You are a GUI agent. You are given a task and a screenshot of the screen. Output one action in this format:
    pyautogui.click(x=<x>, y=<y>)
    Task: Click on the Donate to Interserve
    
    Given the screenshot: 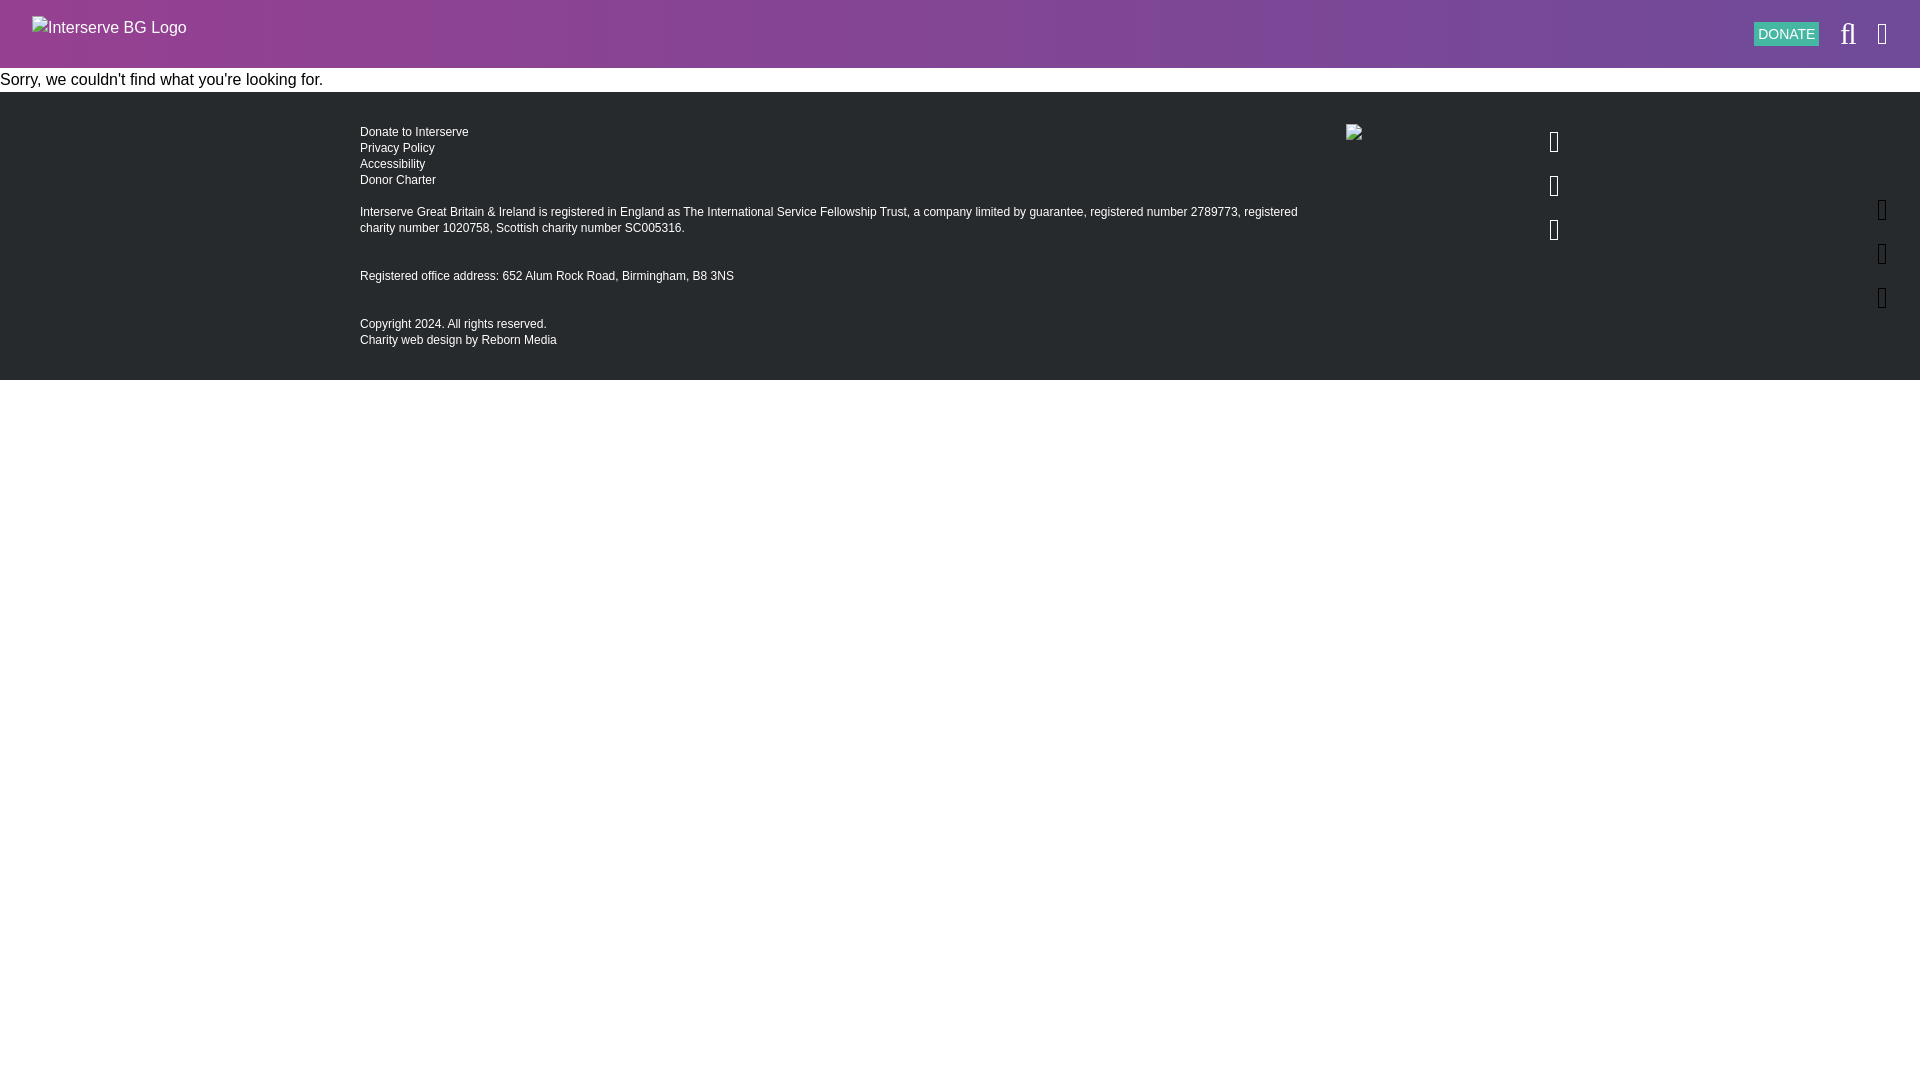 What is the action you would take?
    pyautogui.click(x=414, y=132)
    